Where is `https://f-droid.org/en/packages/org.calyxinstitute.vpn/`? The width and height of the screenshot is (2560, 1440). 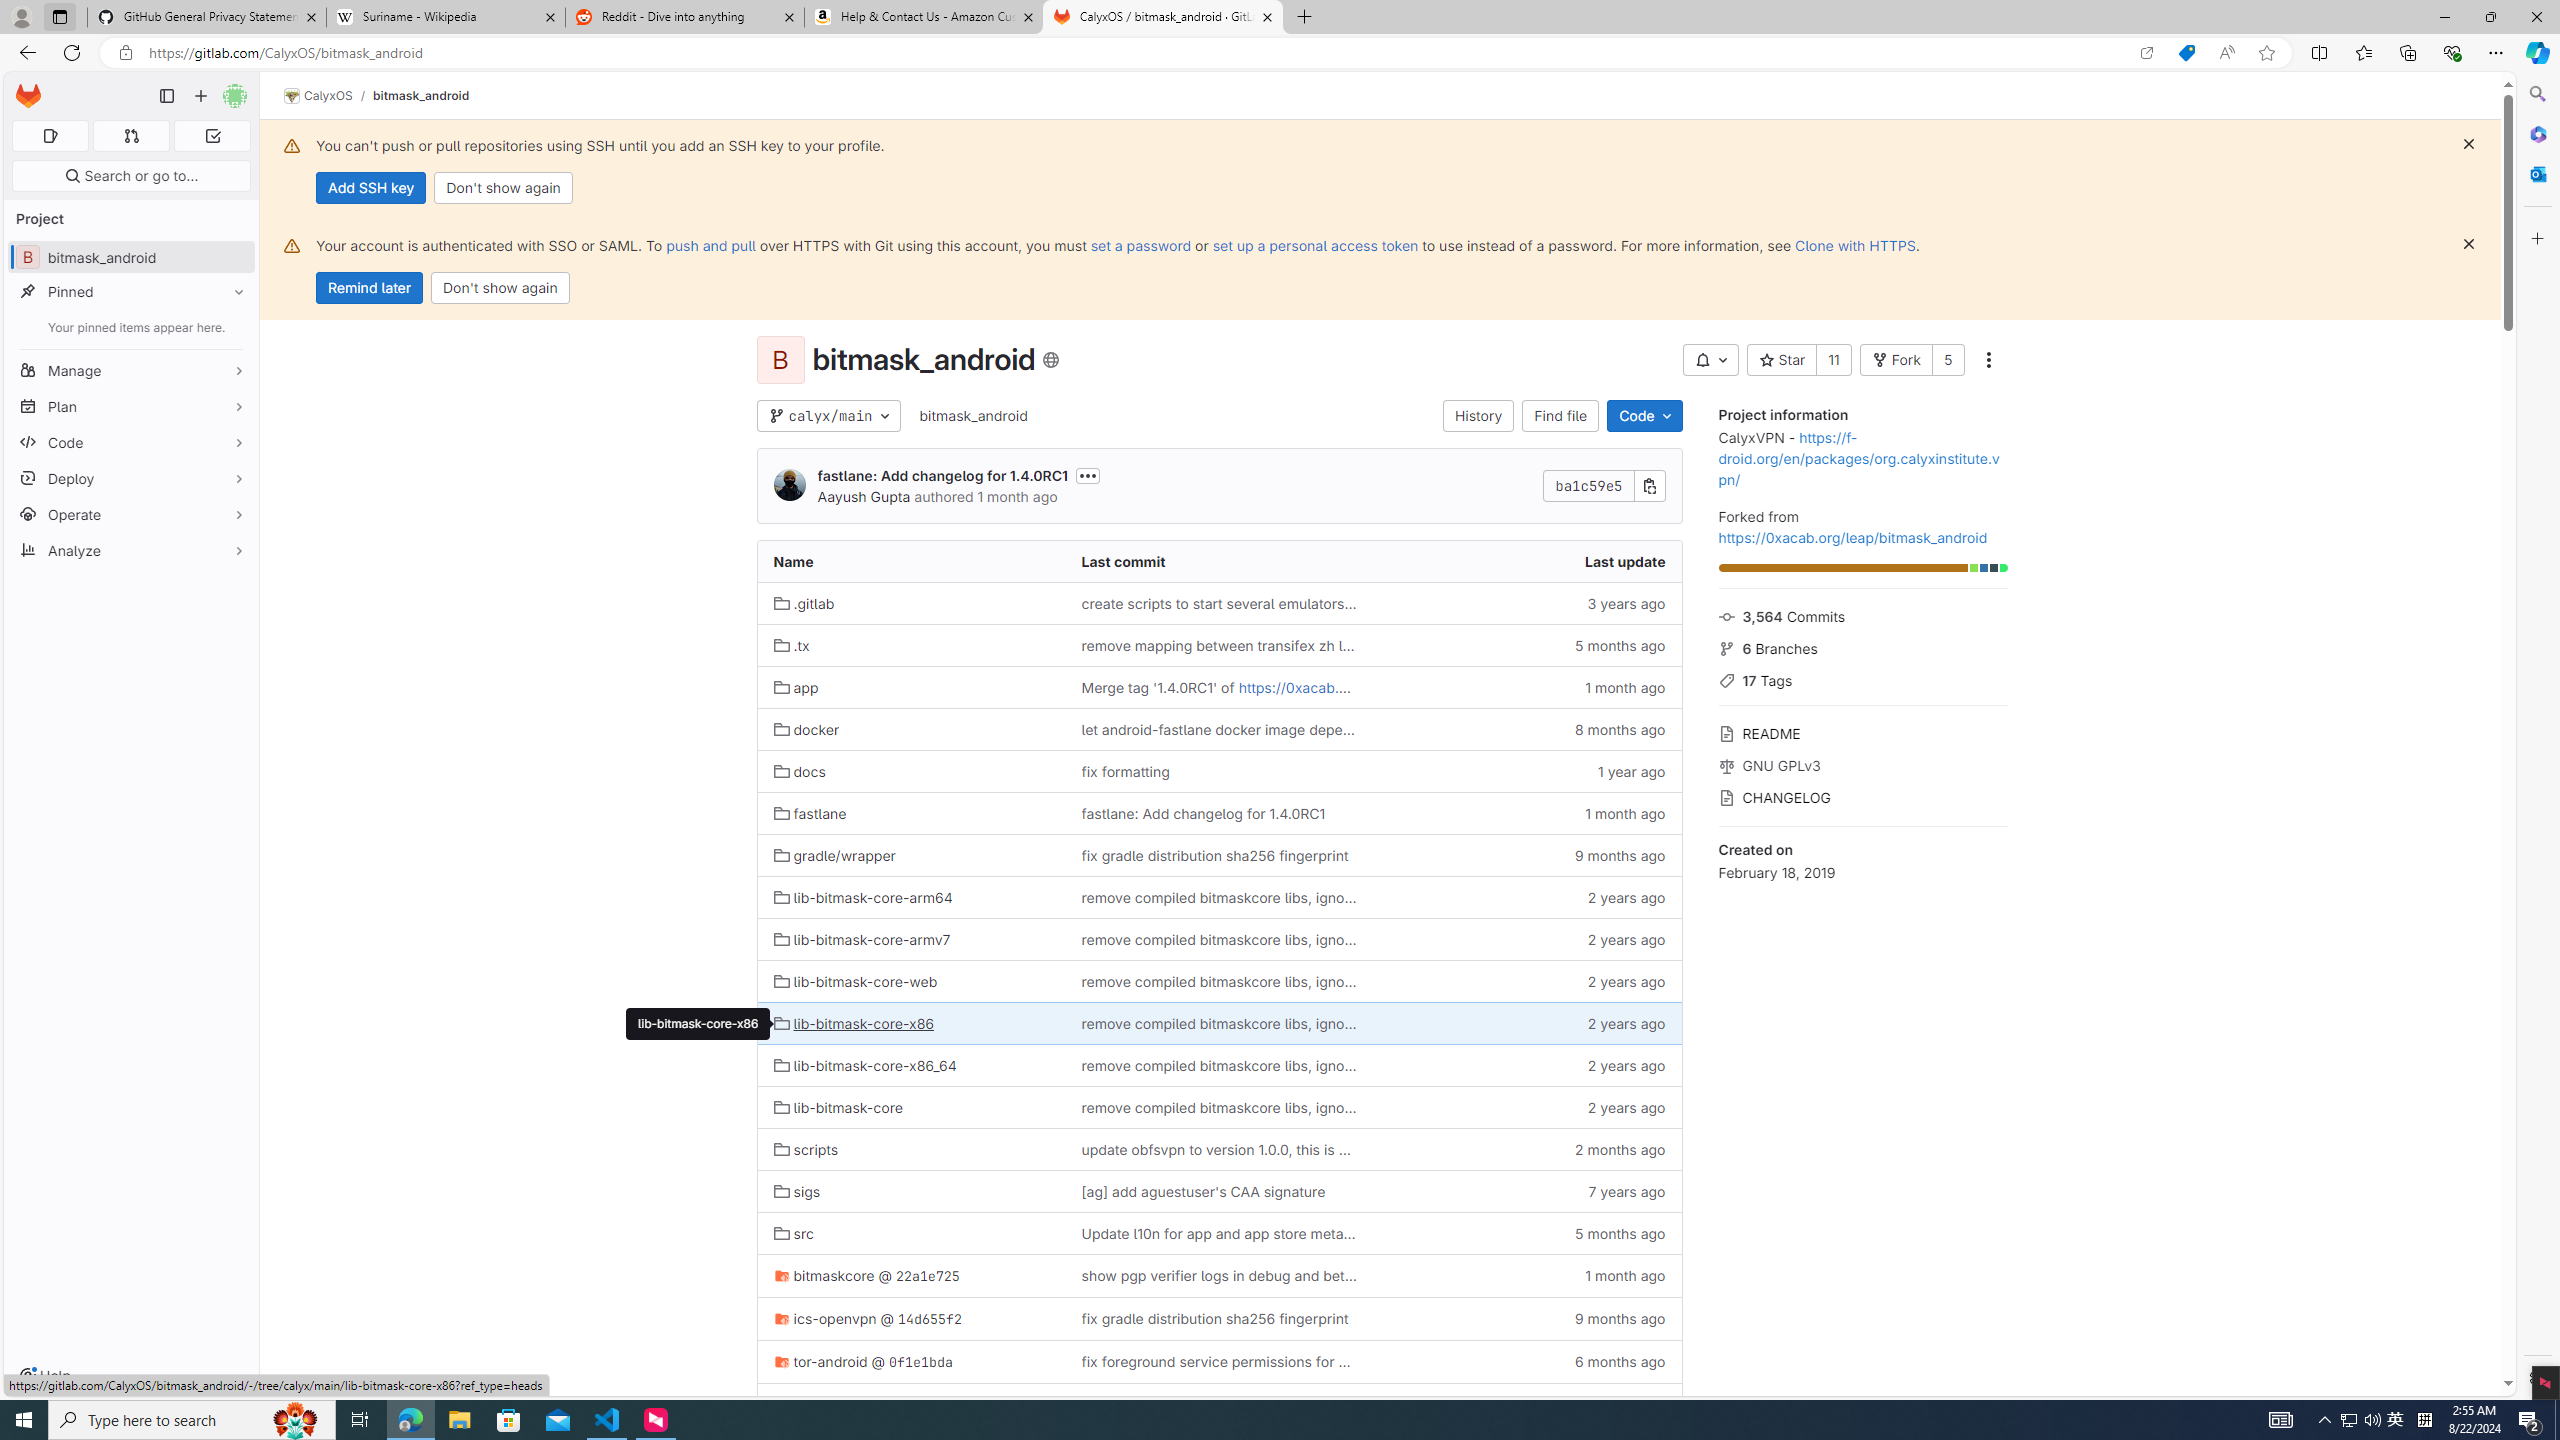
https://f-droid.org/en/packages/org.calyxinstitute.vpn/ is located at coordinates (1858, 458).